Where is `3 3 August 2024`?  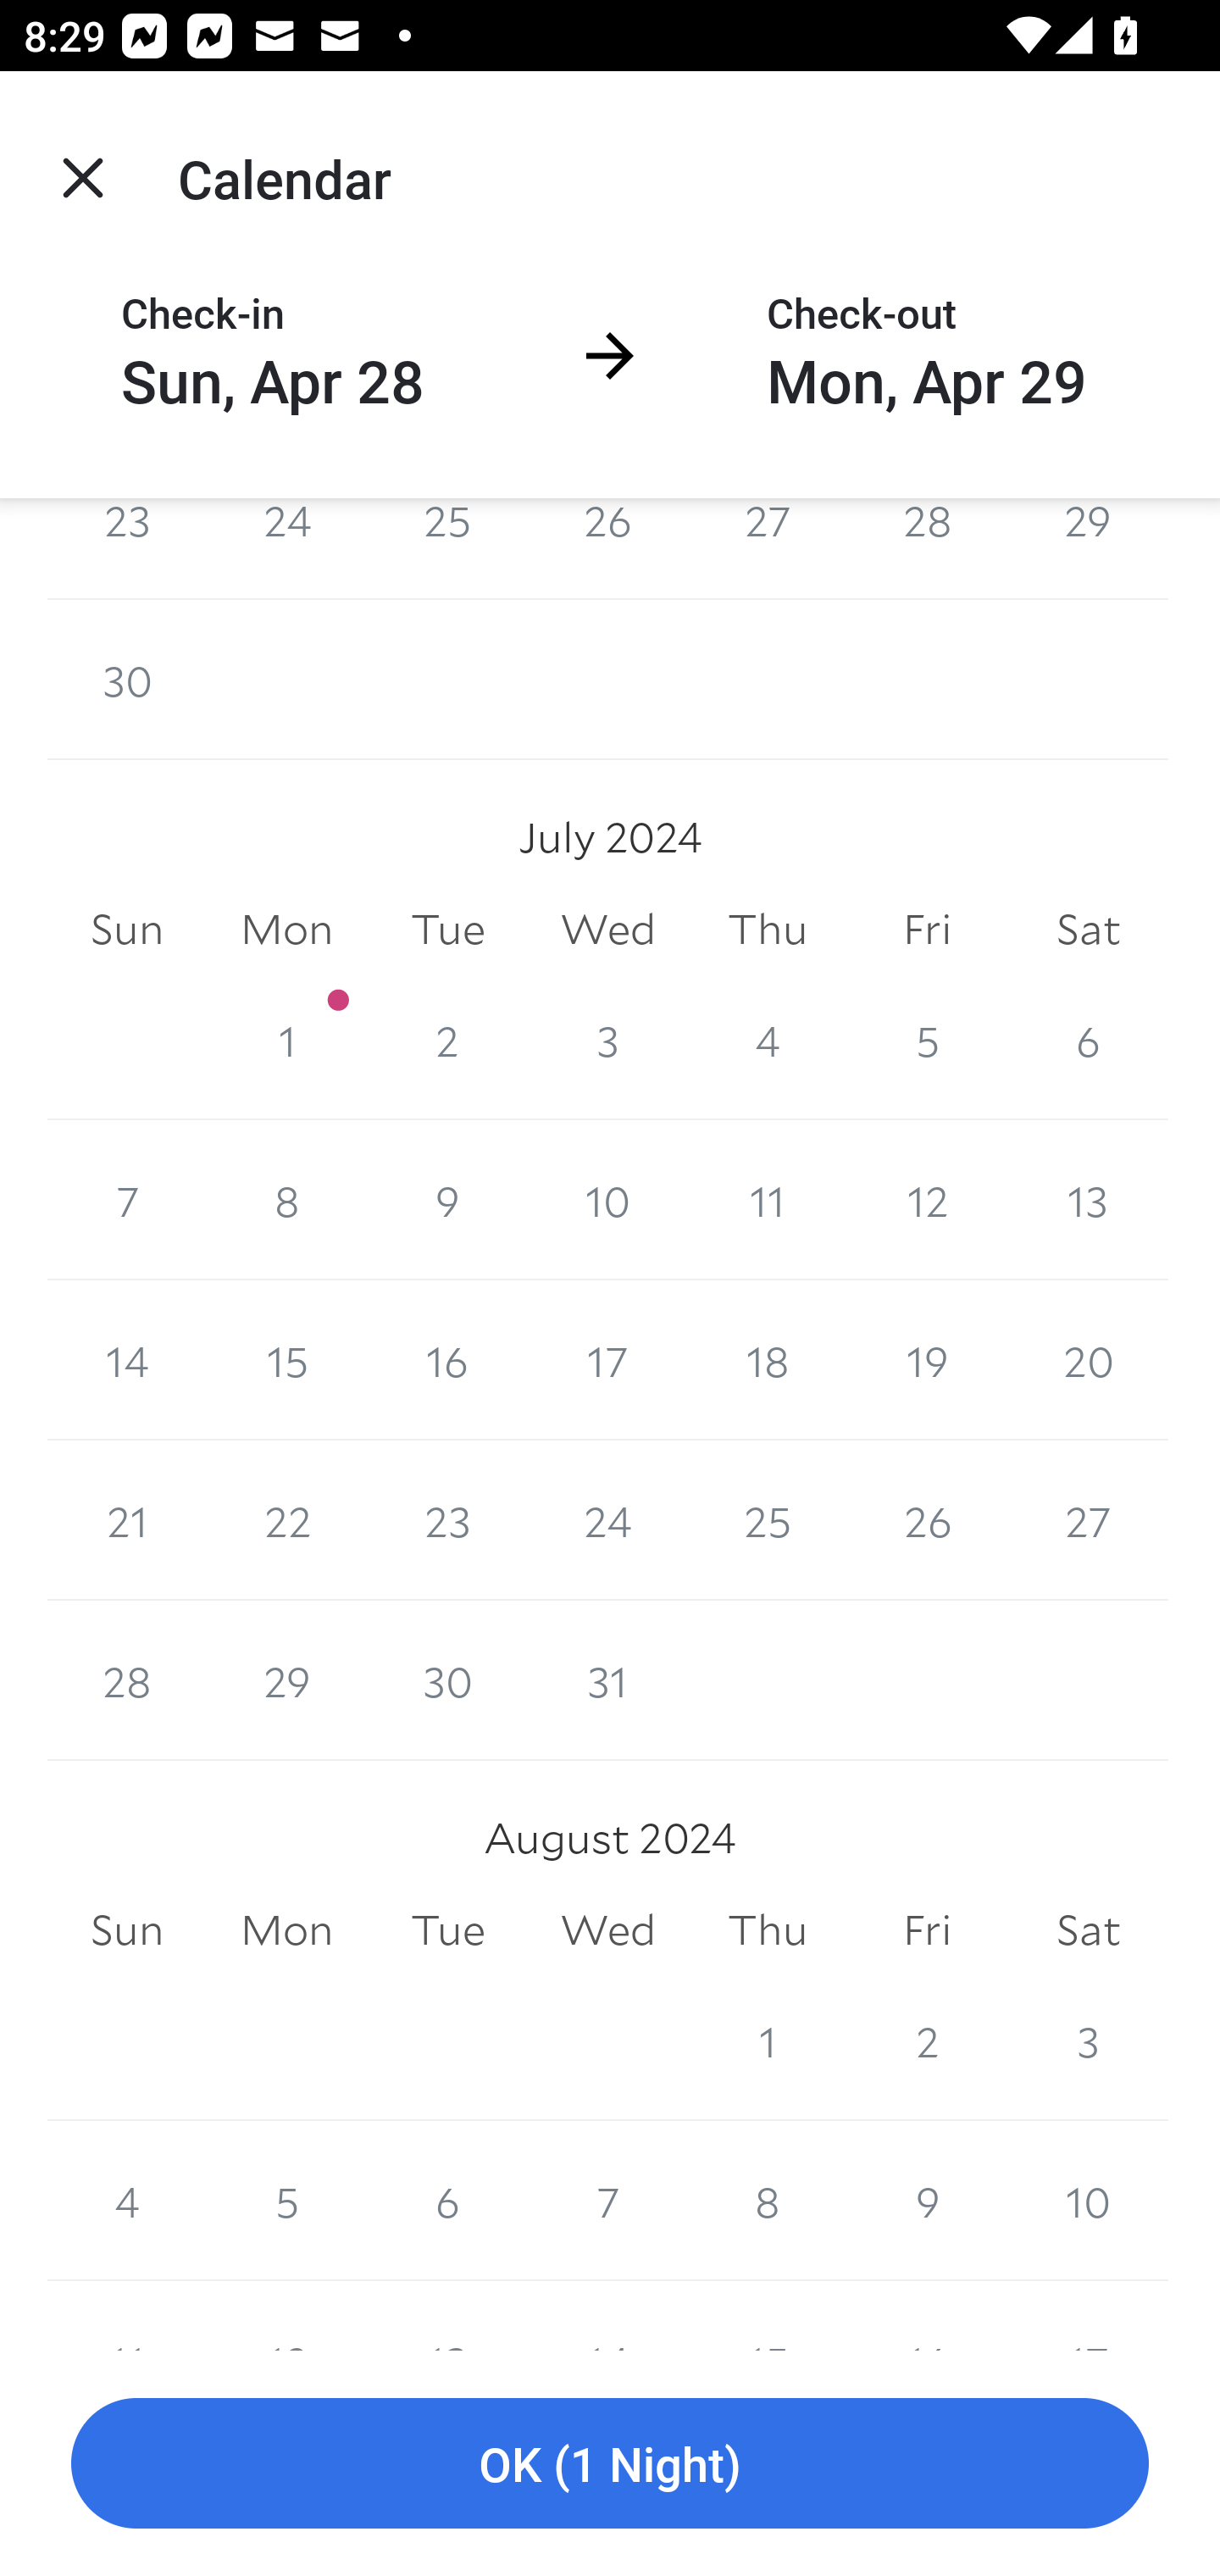 3 3 August 2024 is located at coordinates (1088, 2040).